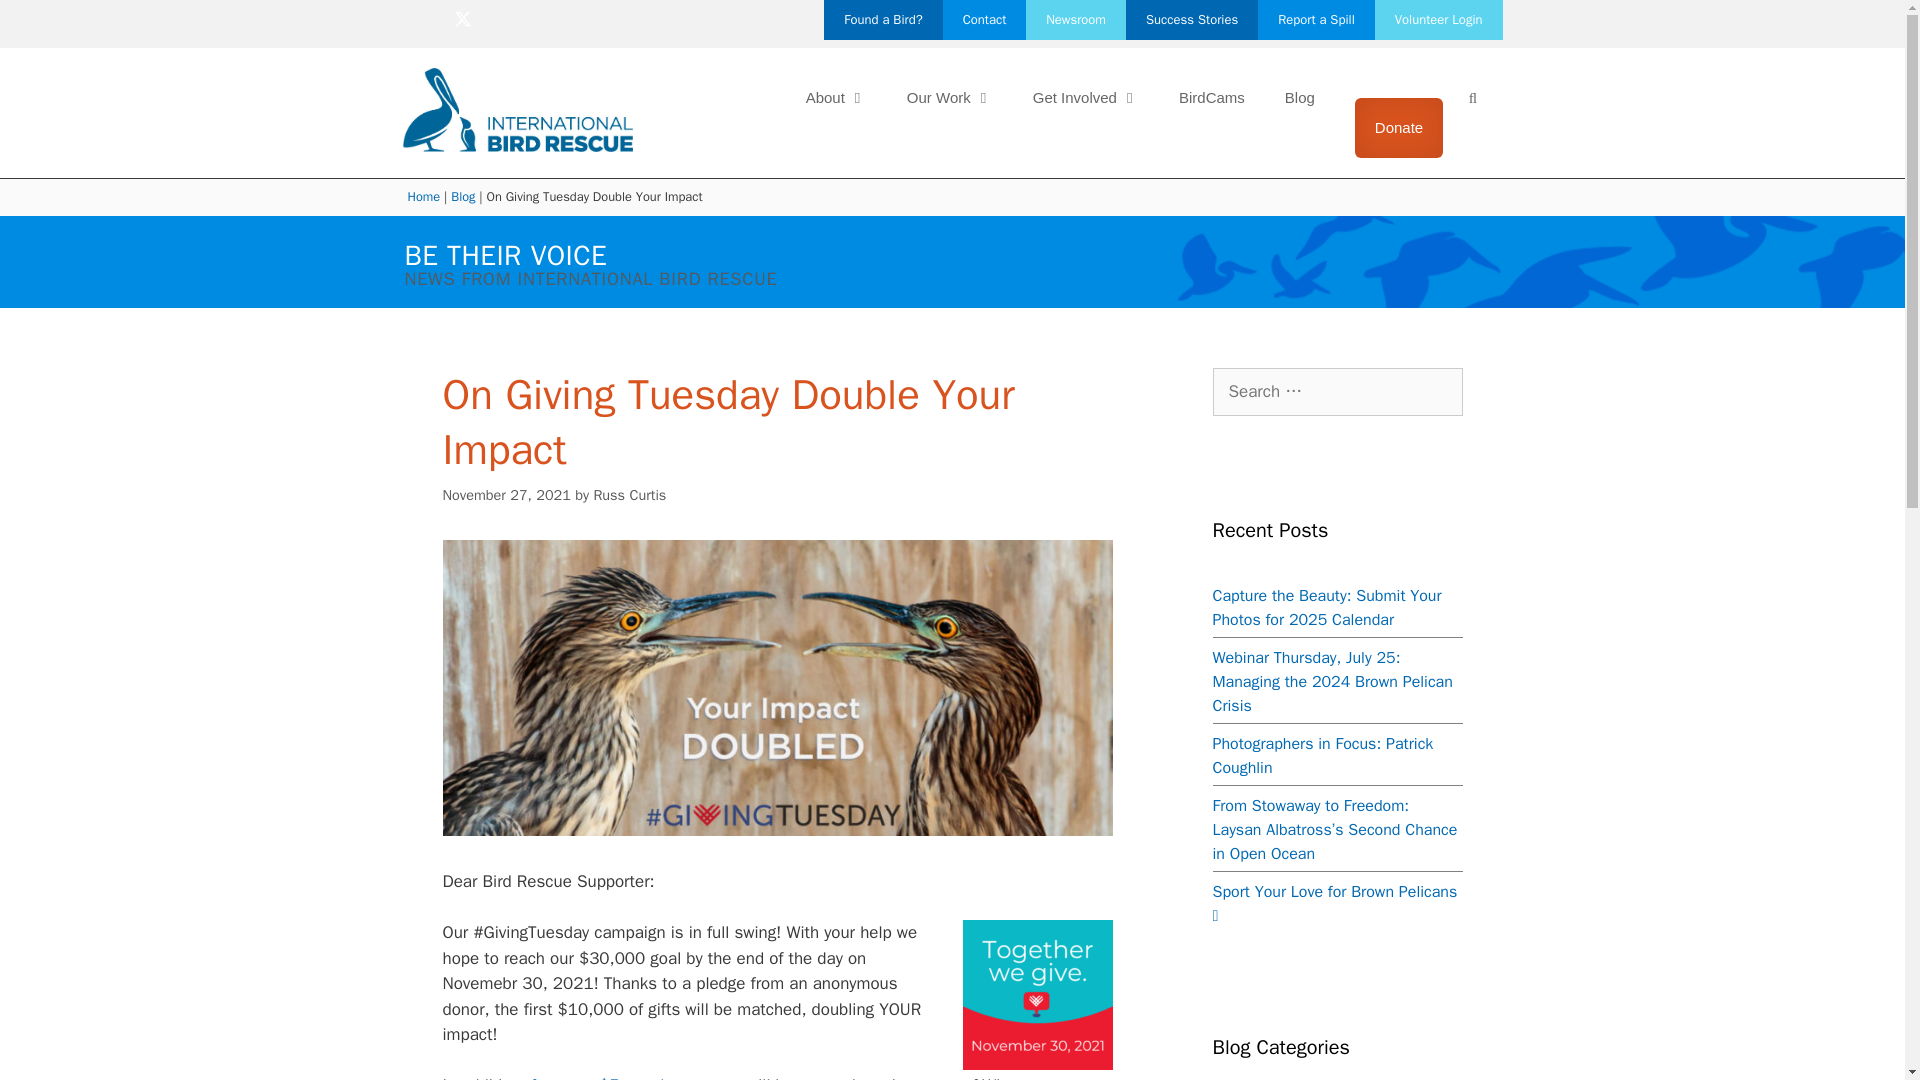  I want to click on Report a Spill, so click(1316, 20).